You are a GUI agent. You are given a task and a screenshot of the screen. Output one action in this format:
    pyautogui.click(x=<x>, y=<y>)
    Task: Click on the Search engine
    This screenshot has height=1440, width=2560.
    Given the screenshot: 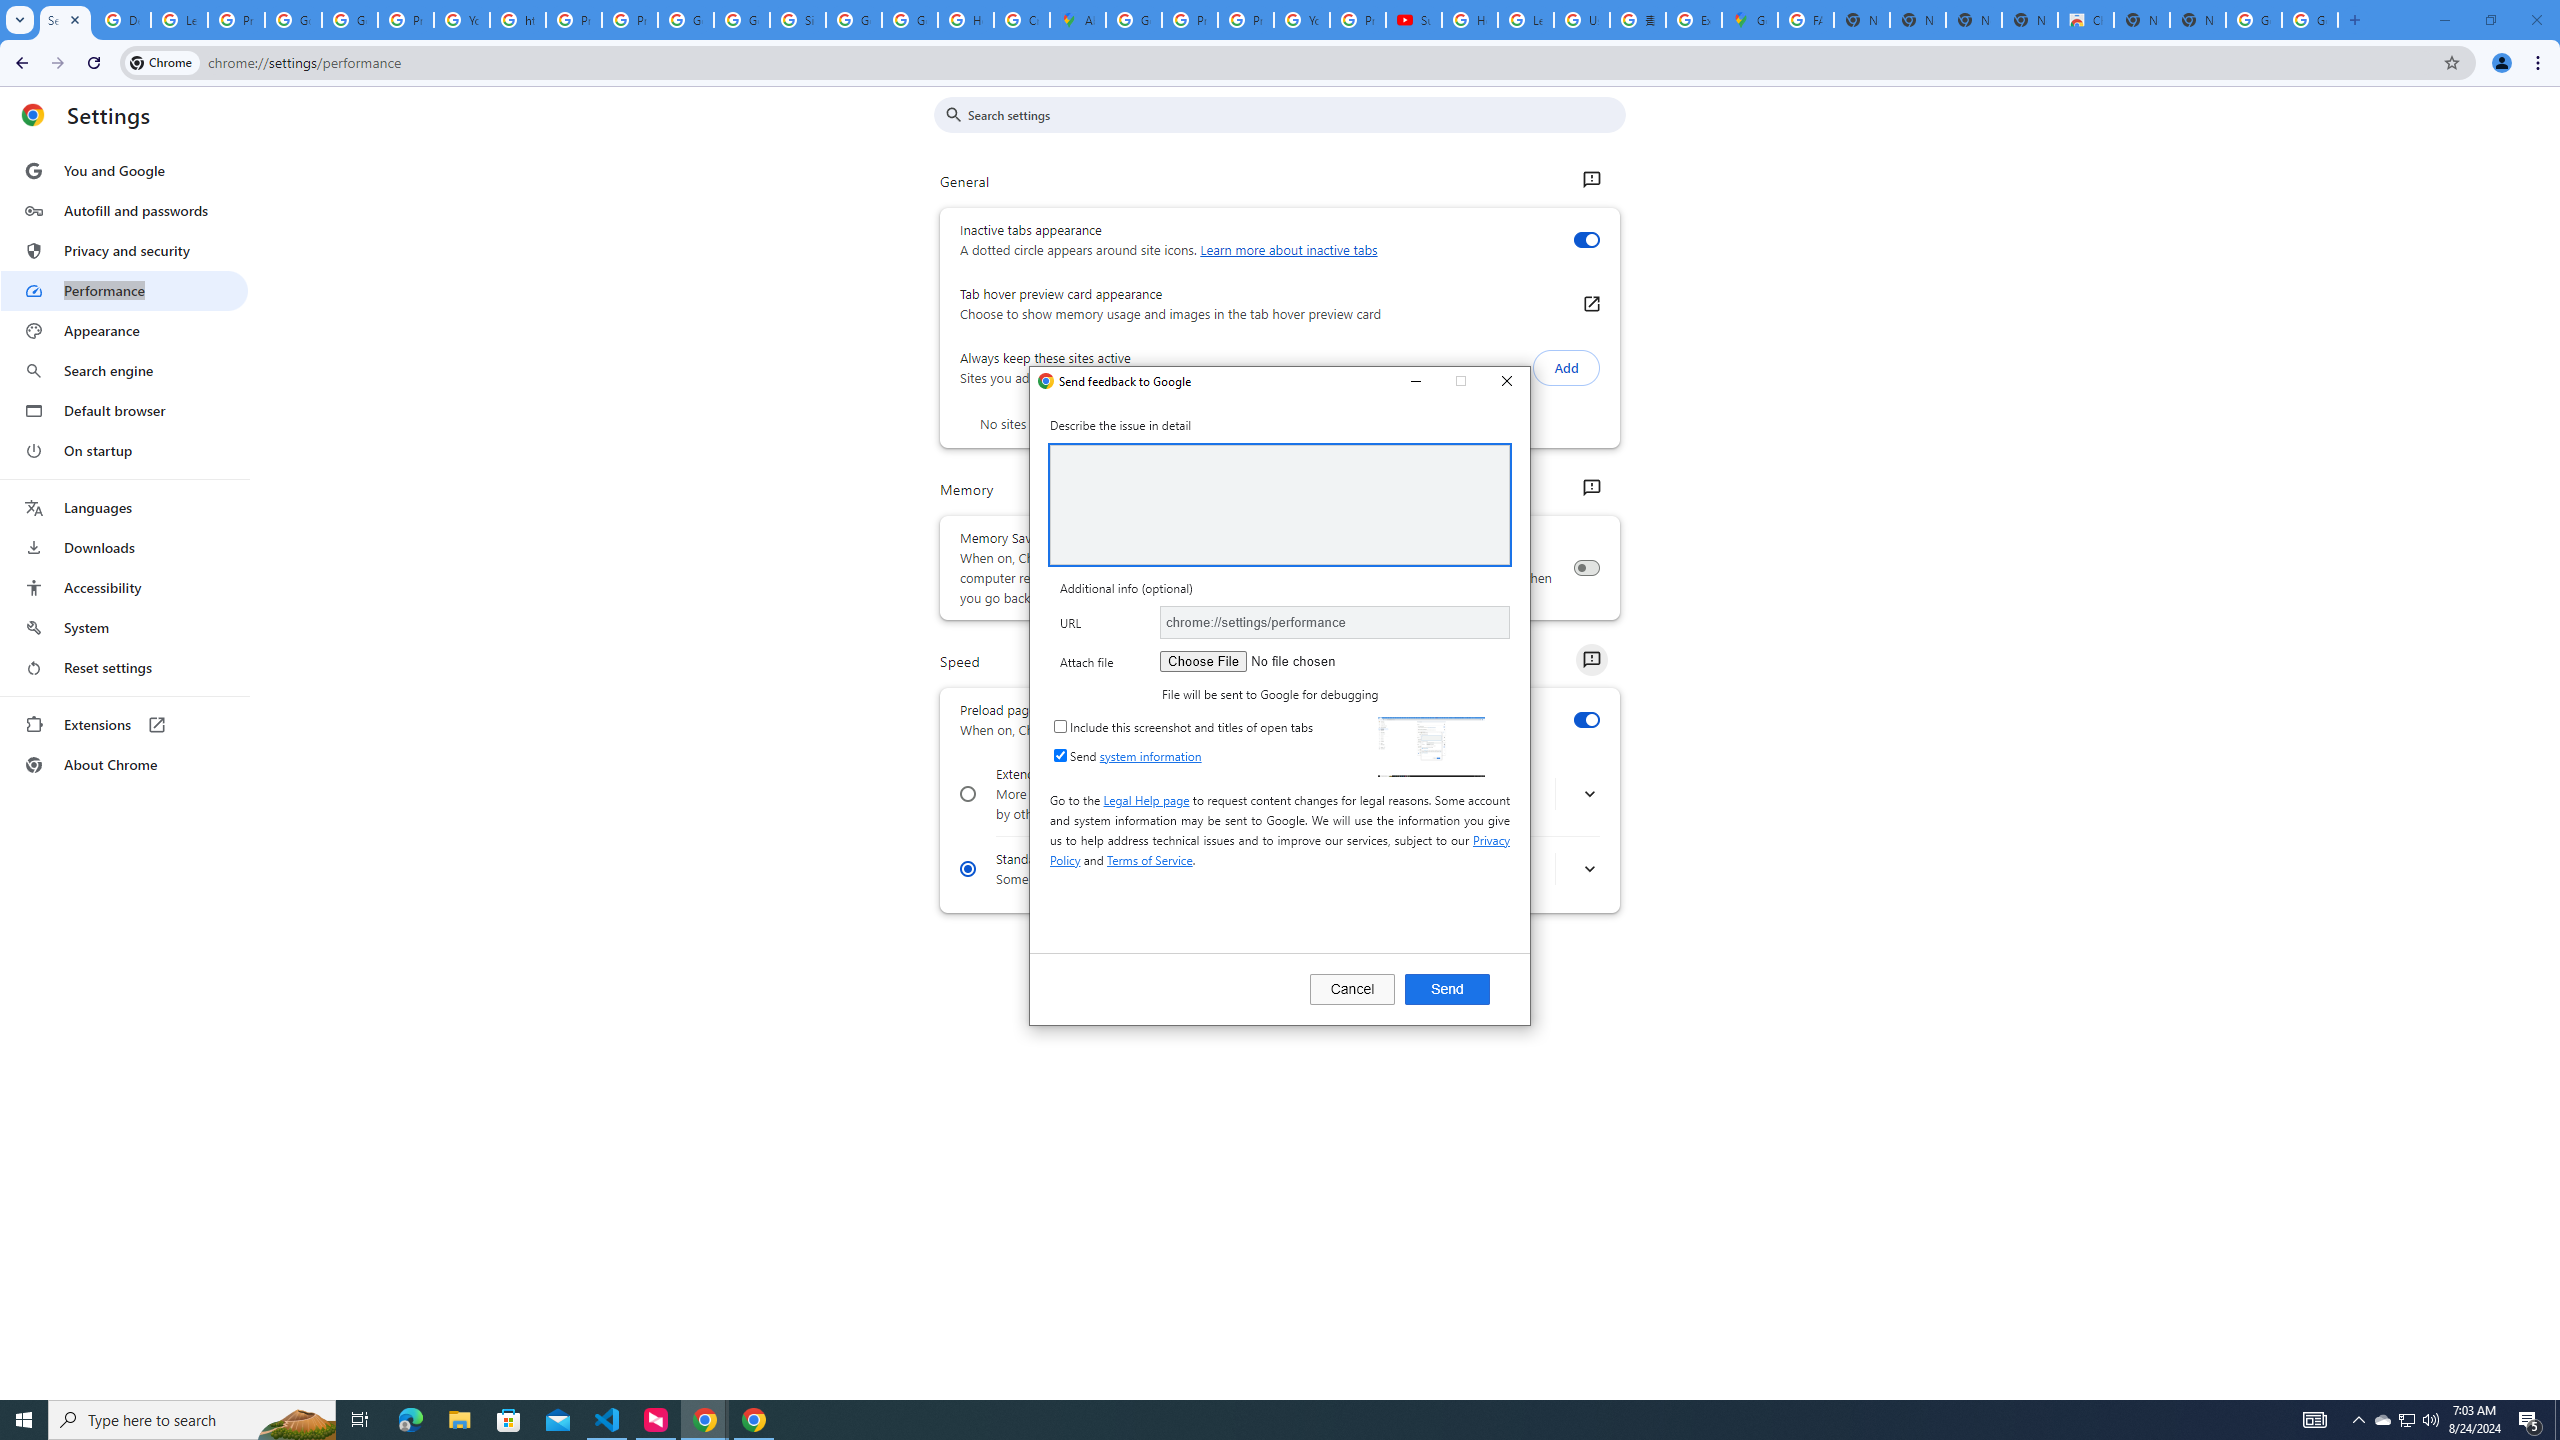 What is the action you would take?
    pyautogui.click(x=124, y=371)
    